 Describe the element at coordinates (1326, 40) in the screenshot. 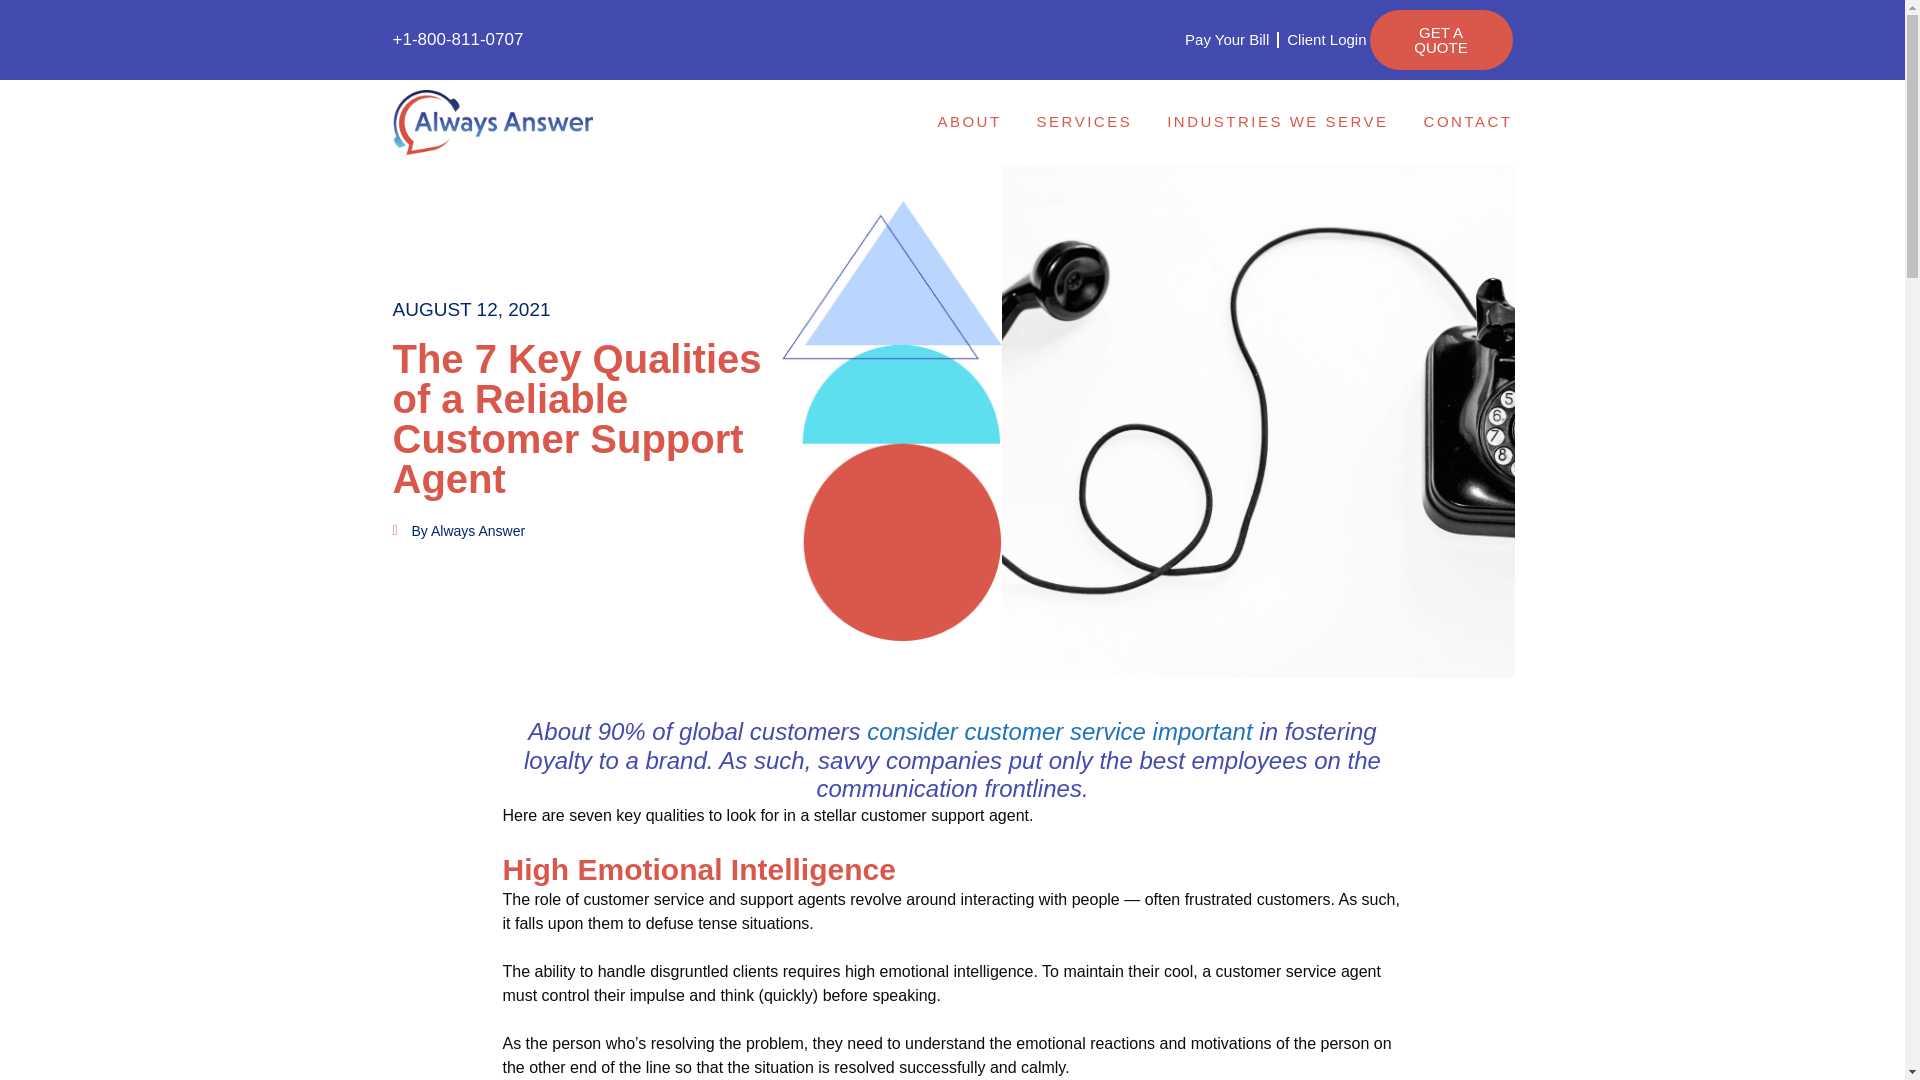

I see `Client Login` at that location.